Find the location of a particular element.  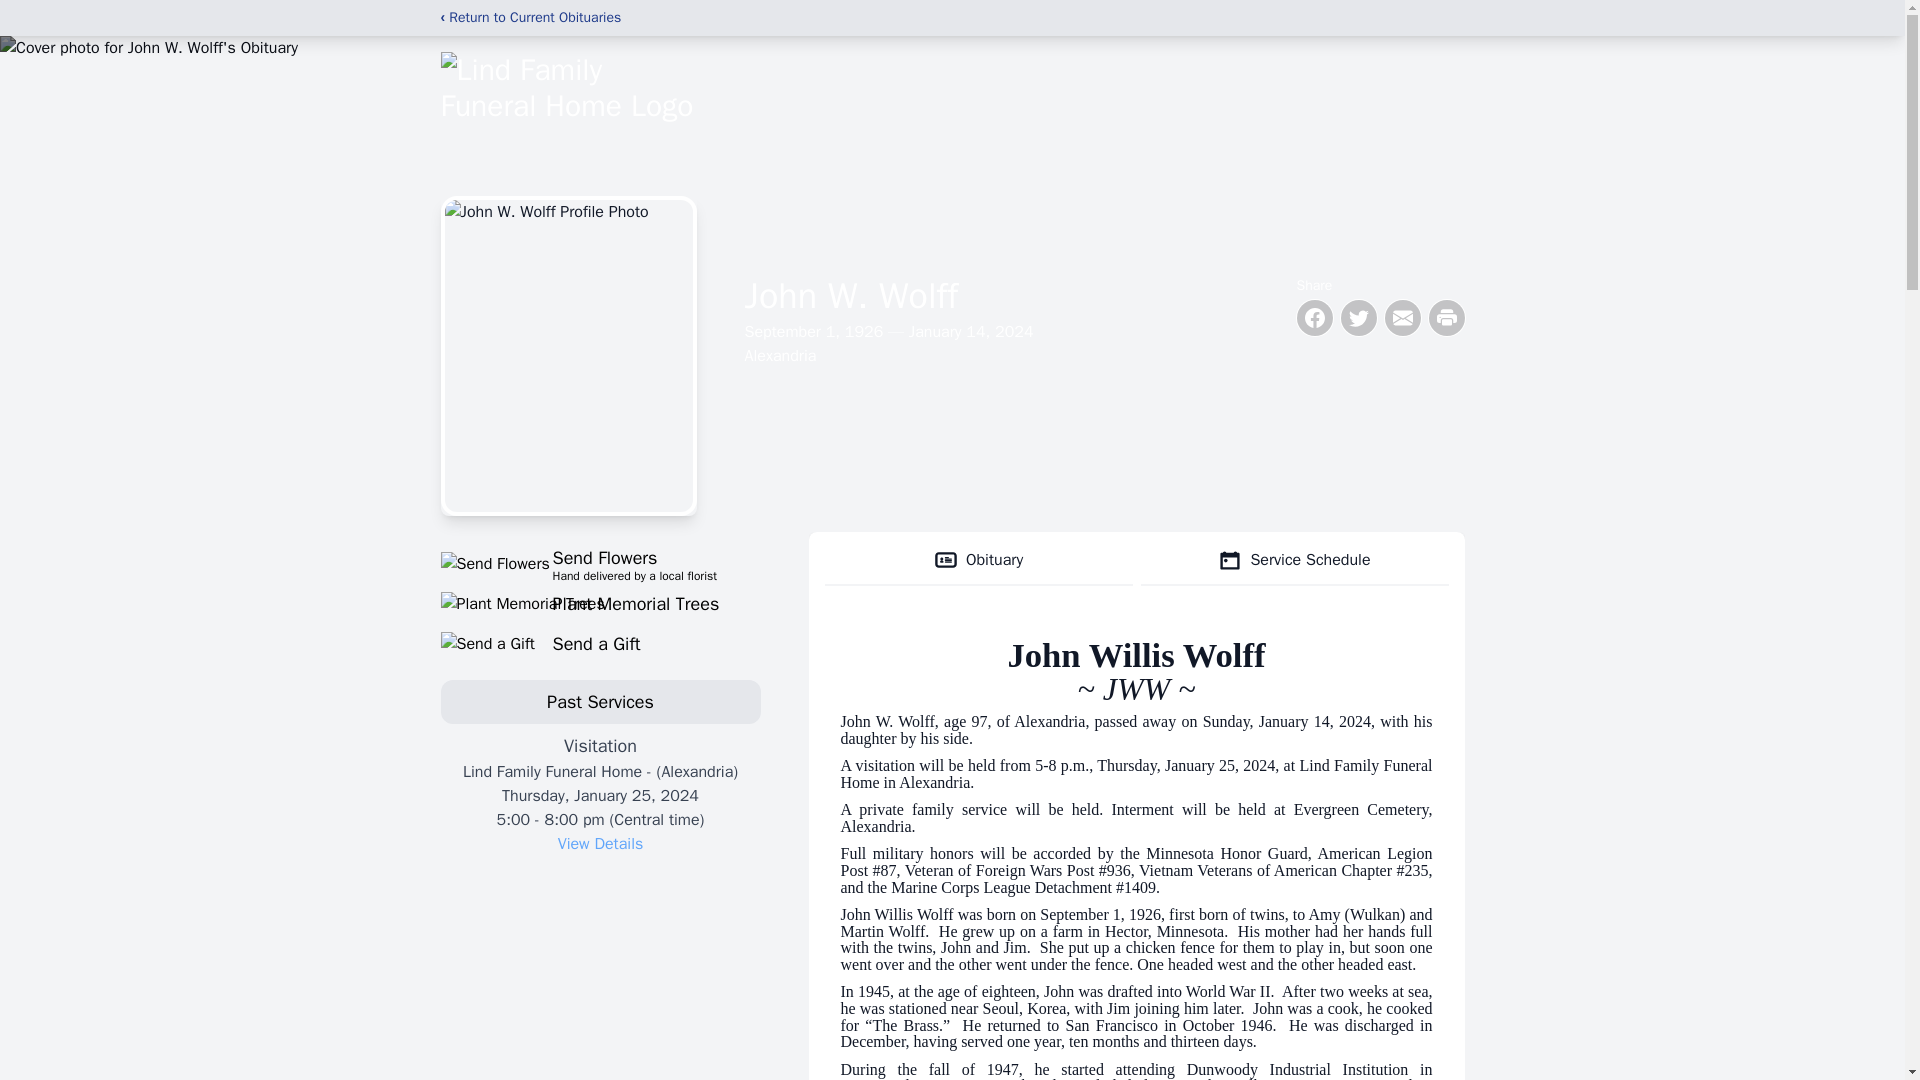

Plant Memorial Trees is located at coordinates (600, 563).